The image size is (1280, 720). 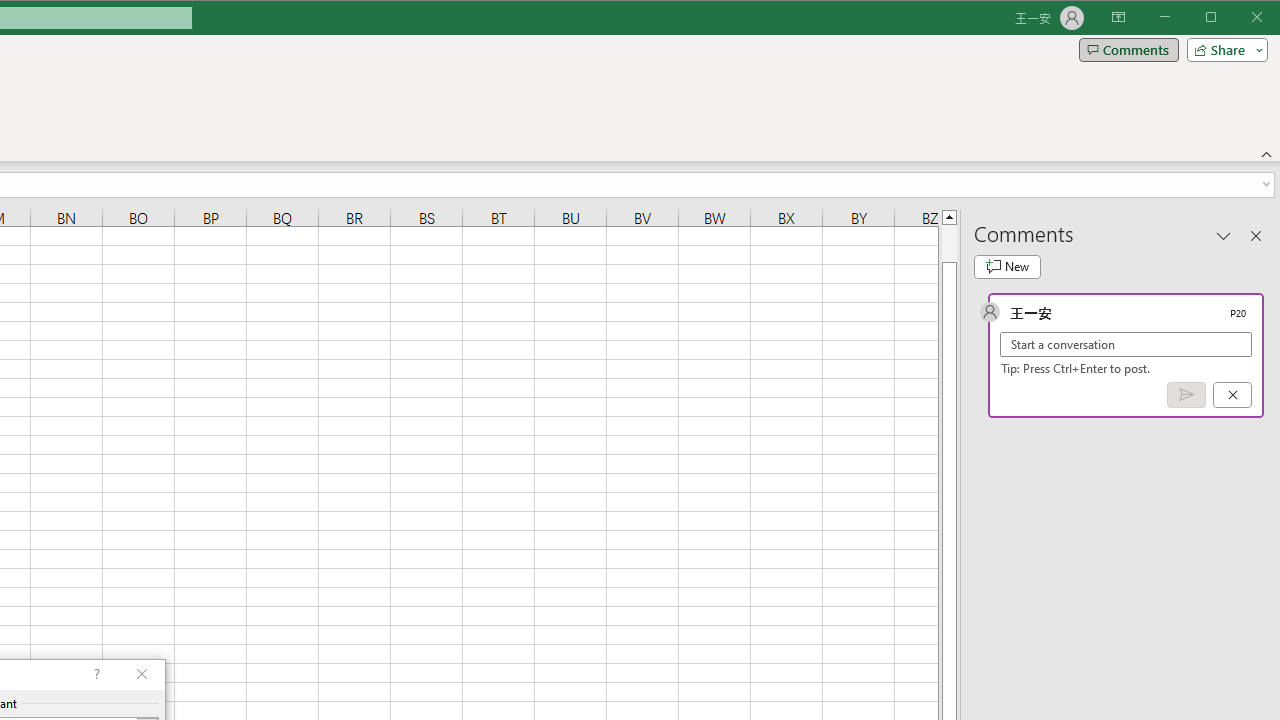 I want to click on Cancel, so click(x=1232, y=395).